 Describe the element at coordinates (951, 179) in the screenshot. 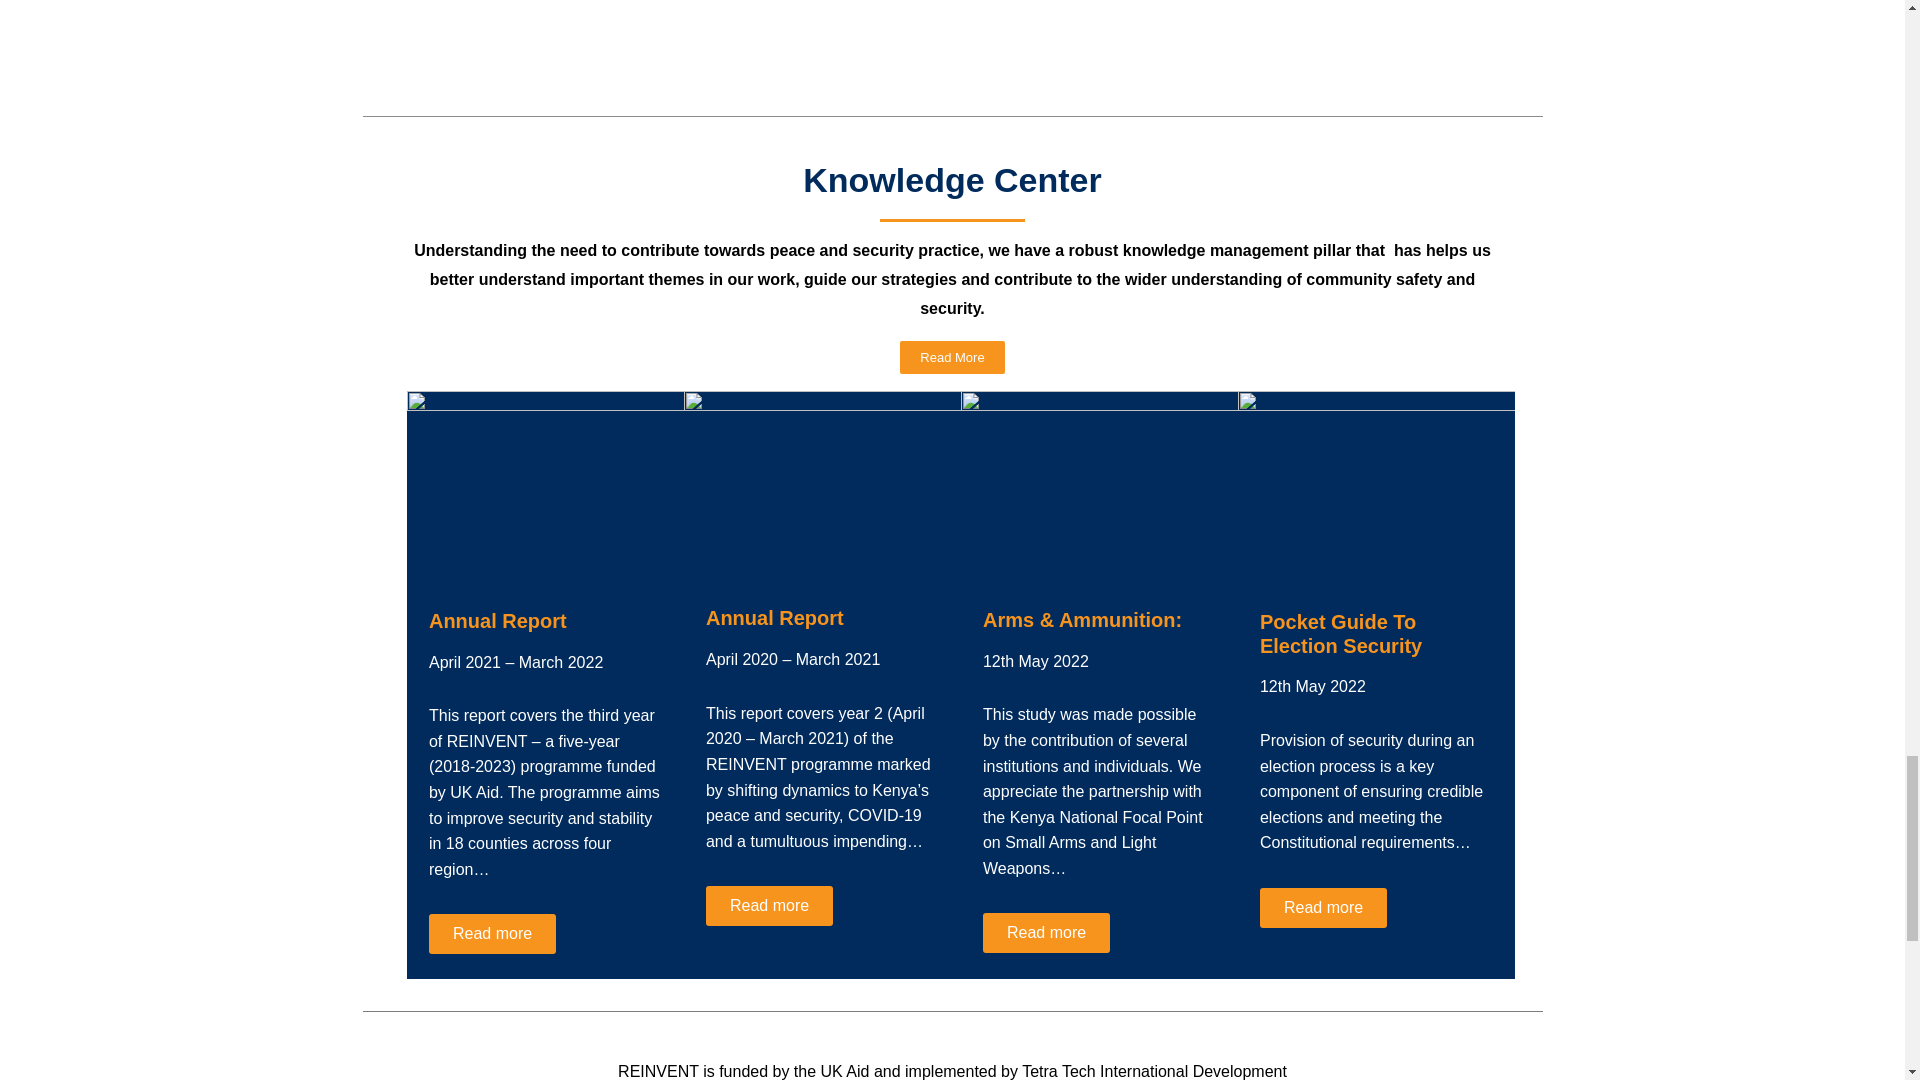

I see `Knowledge Center` at that location.